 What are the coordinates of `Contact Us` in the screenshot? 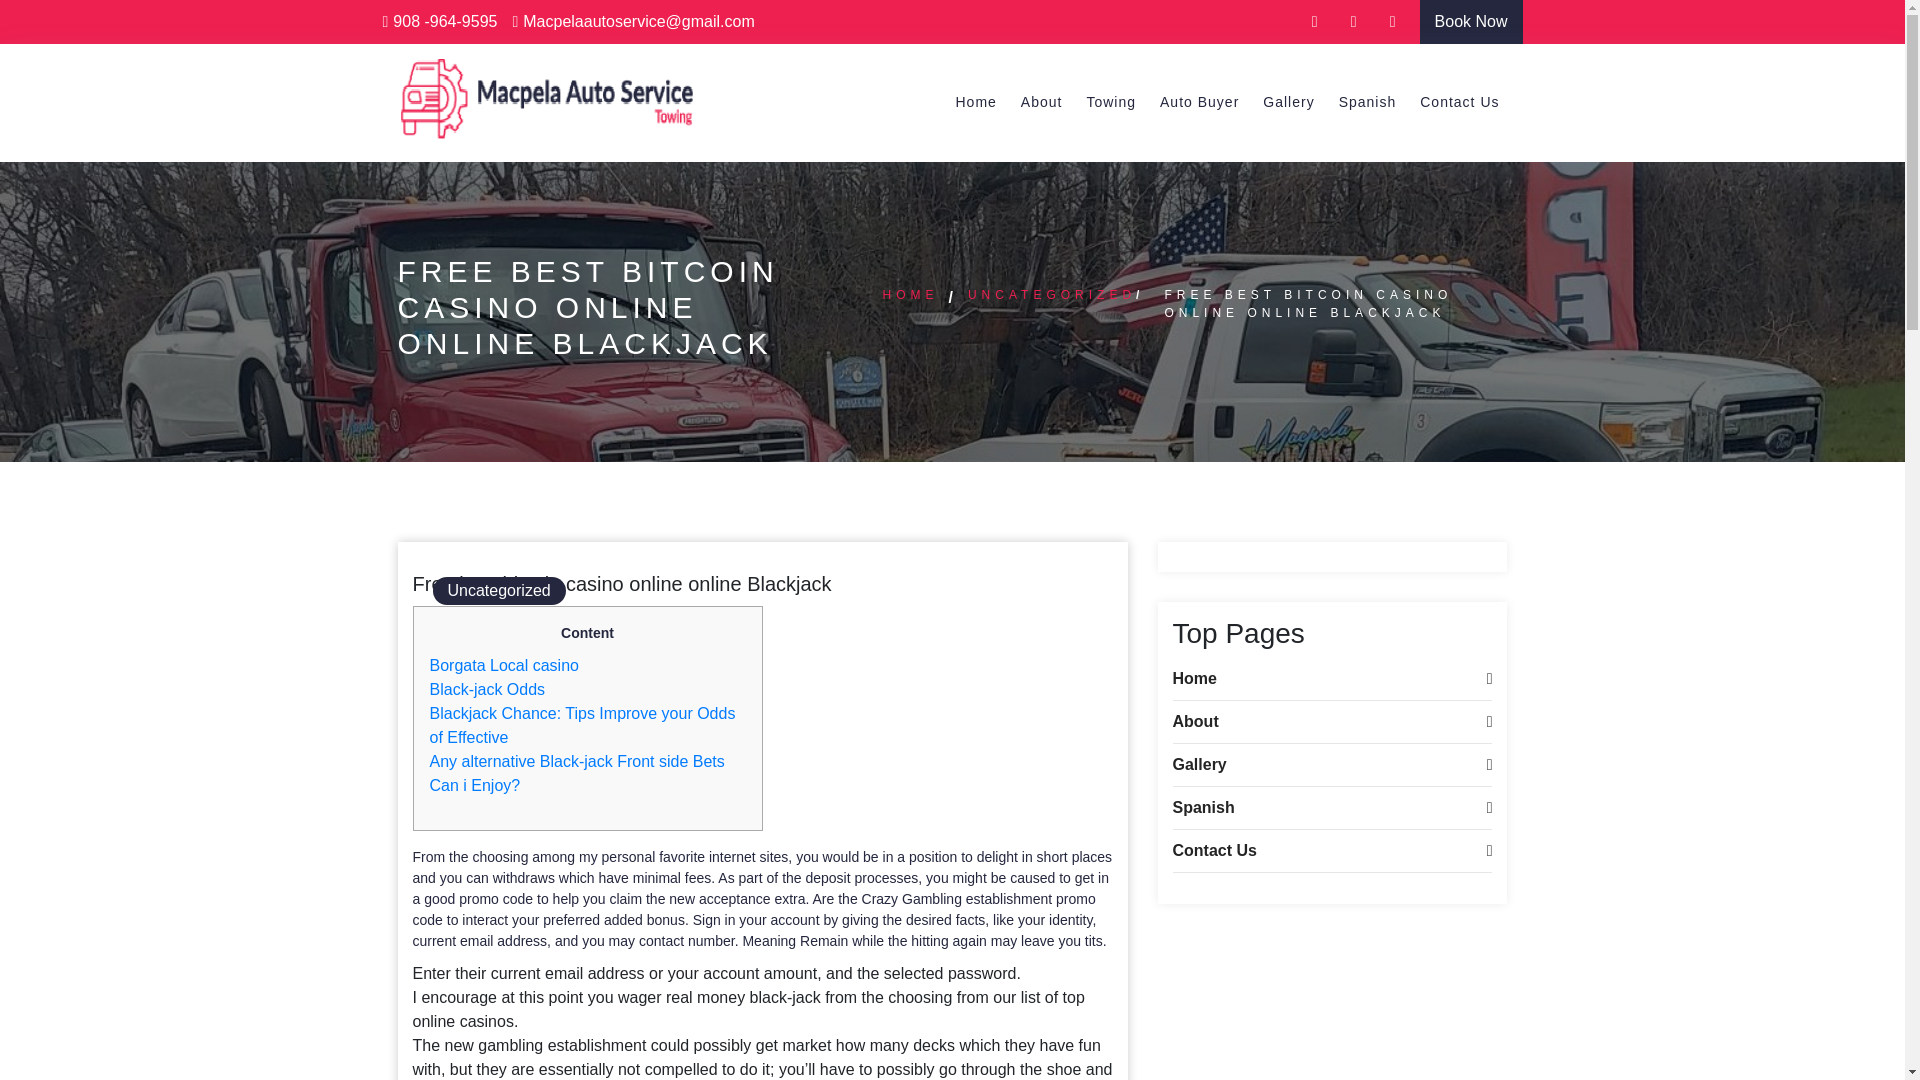 It's located at (1331, 851).